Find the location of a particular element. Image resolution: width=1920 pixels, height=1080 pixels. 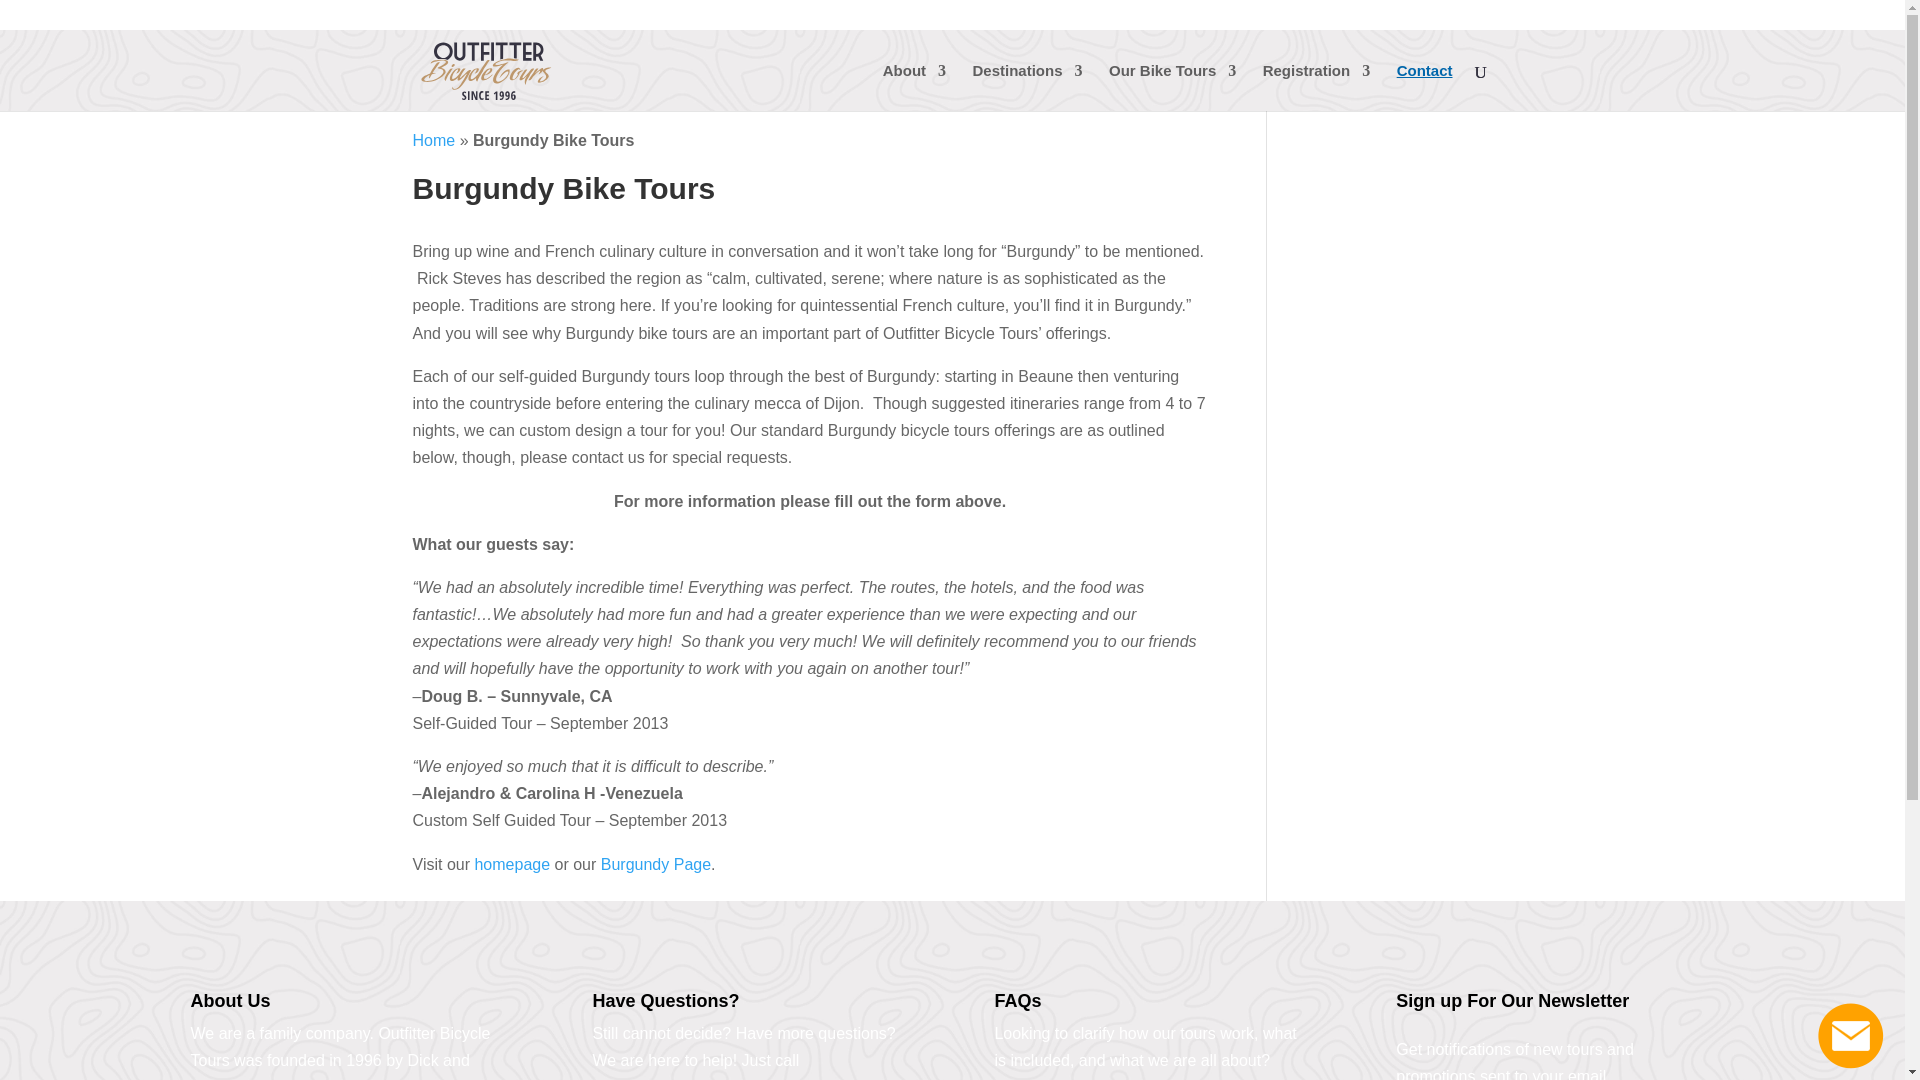

Outfitter Bicycle Tours is located at coordinates (512, 864).